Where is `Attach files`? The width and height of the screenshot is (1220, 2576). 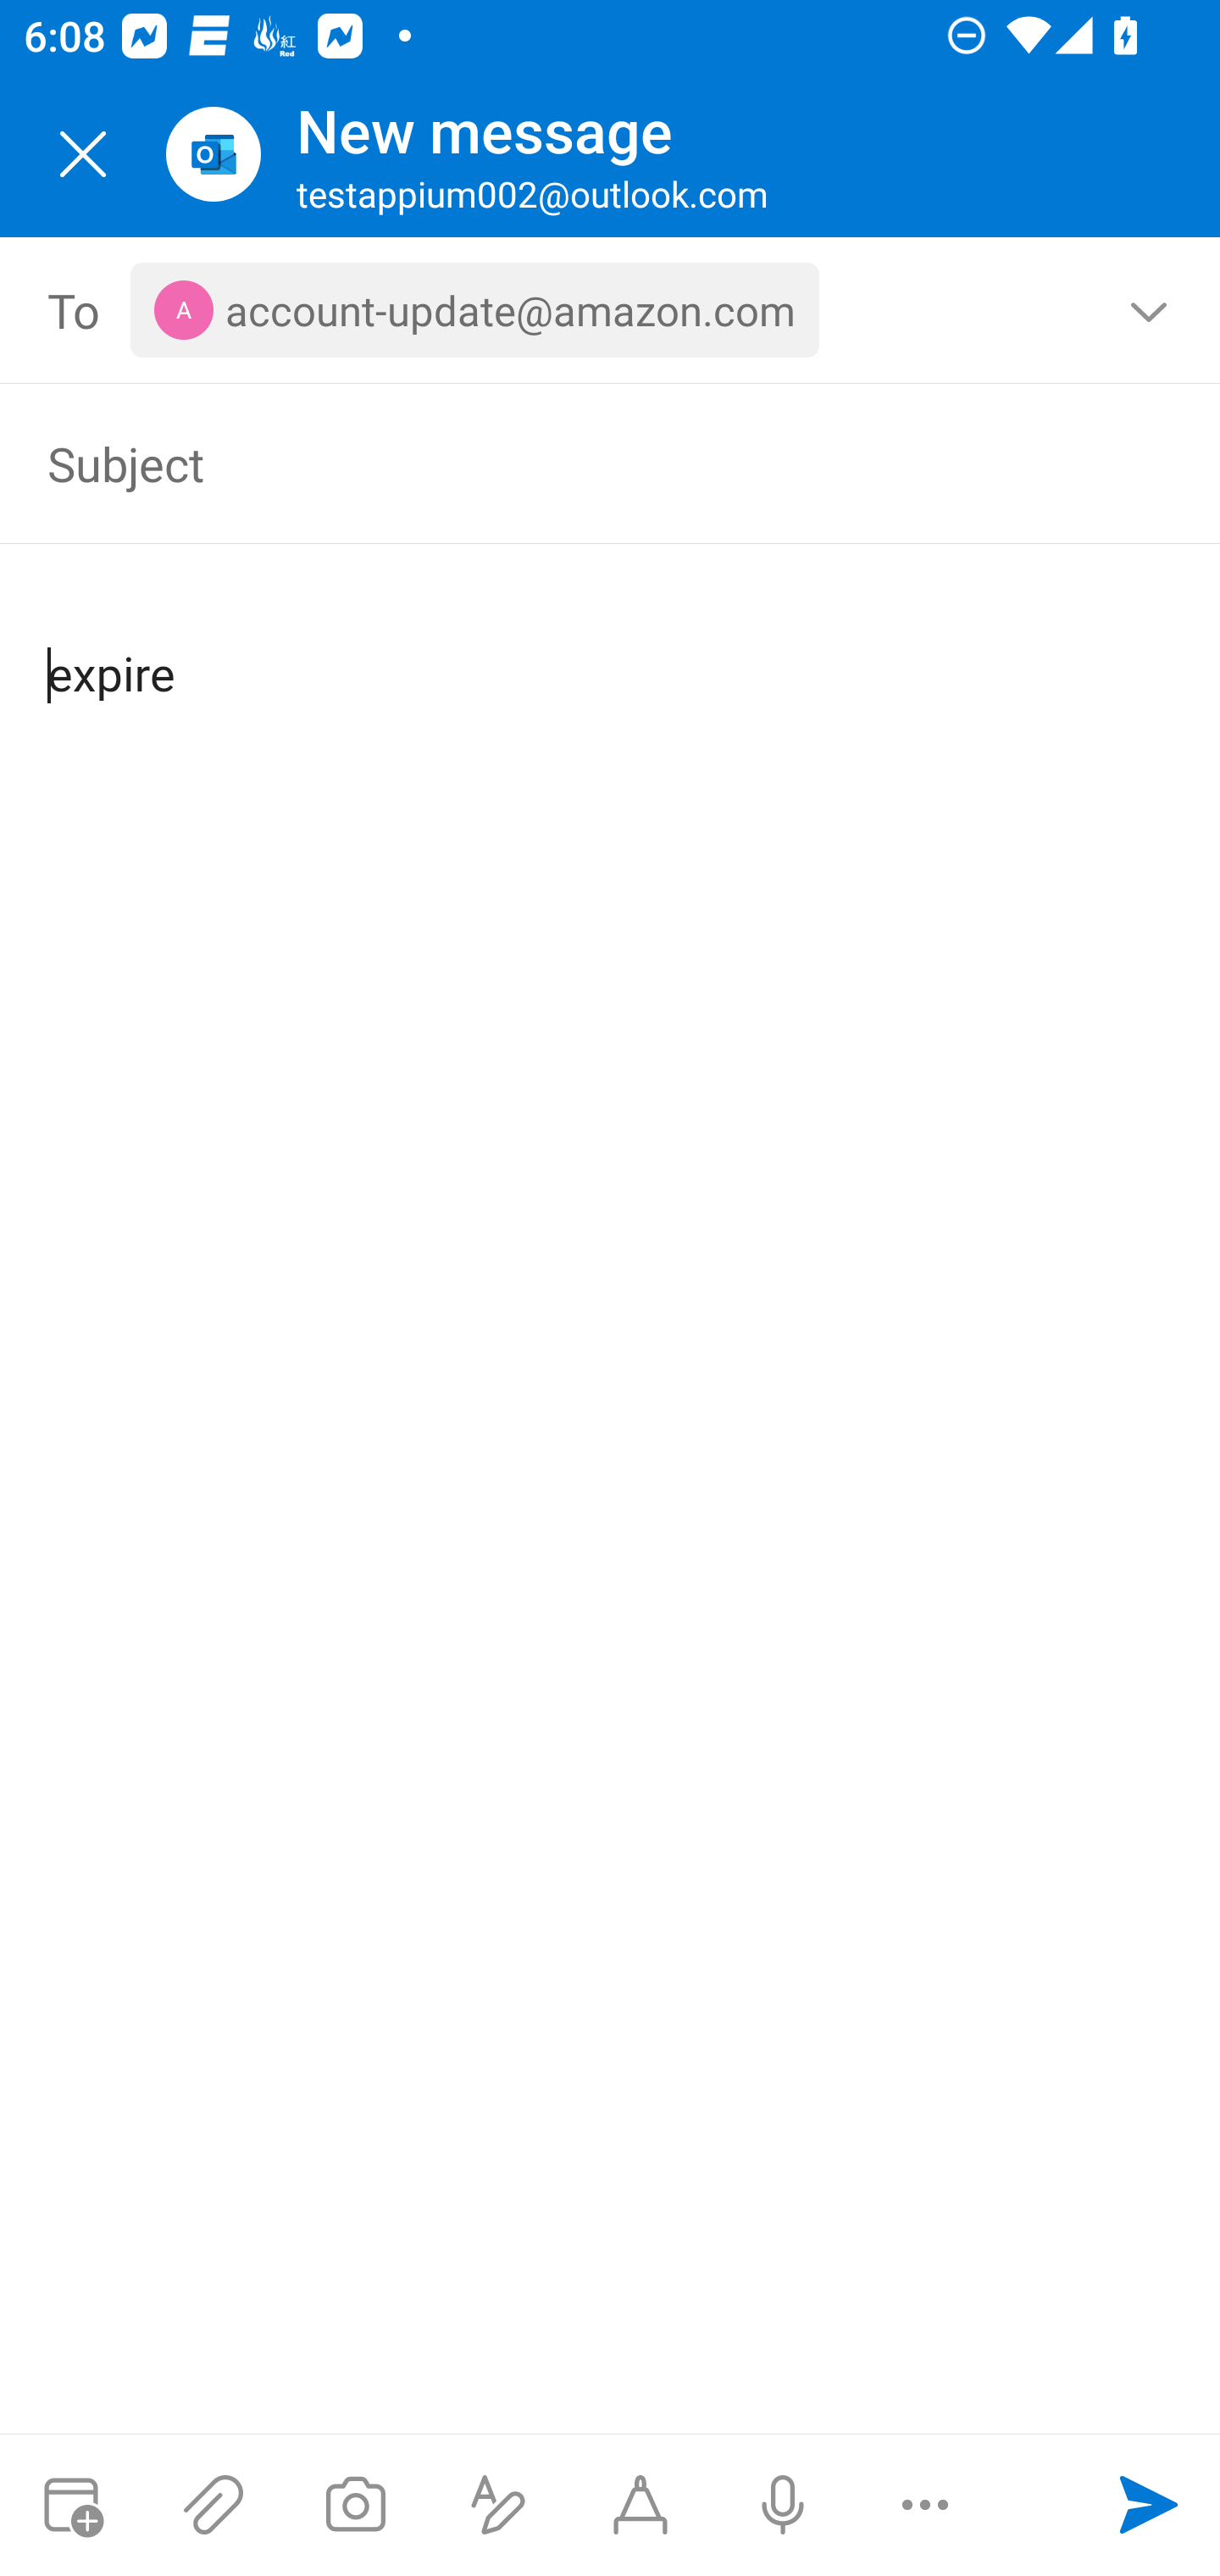 Attach files is located at coordinates (213, 2505).